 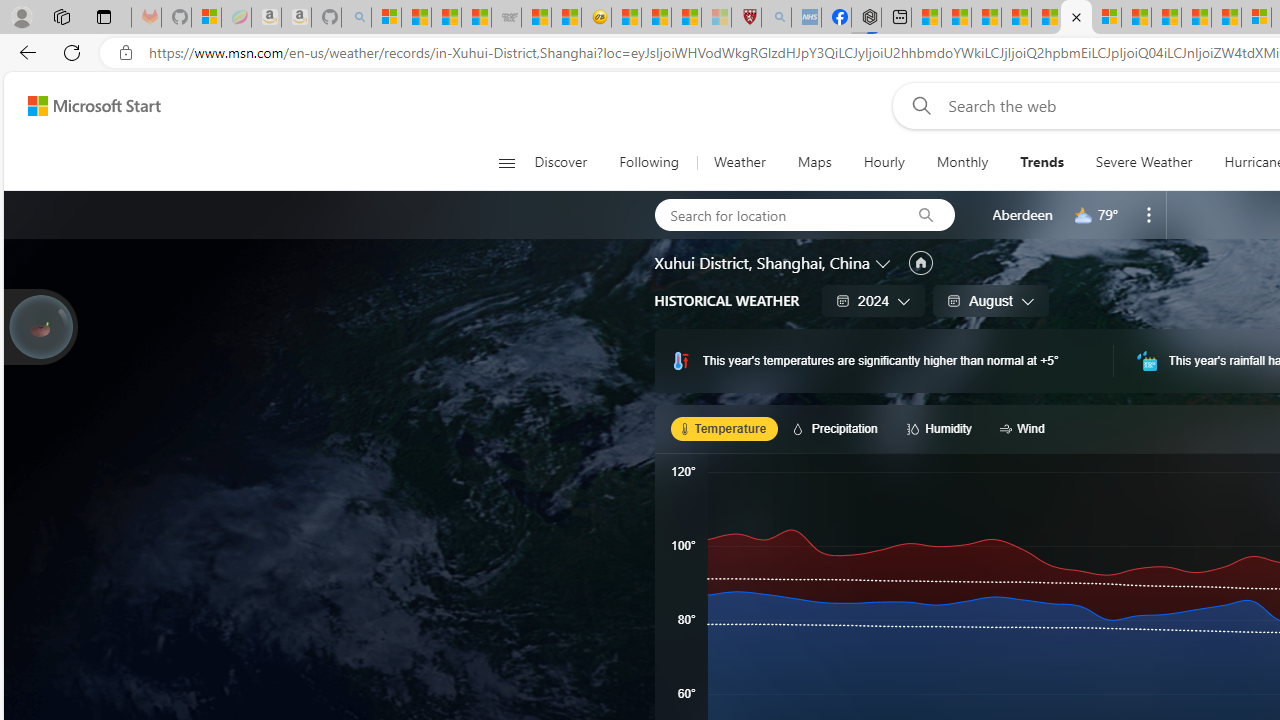 I want to click on Change location, so click(x=884, y=262).